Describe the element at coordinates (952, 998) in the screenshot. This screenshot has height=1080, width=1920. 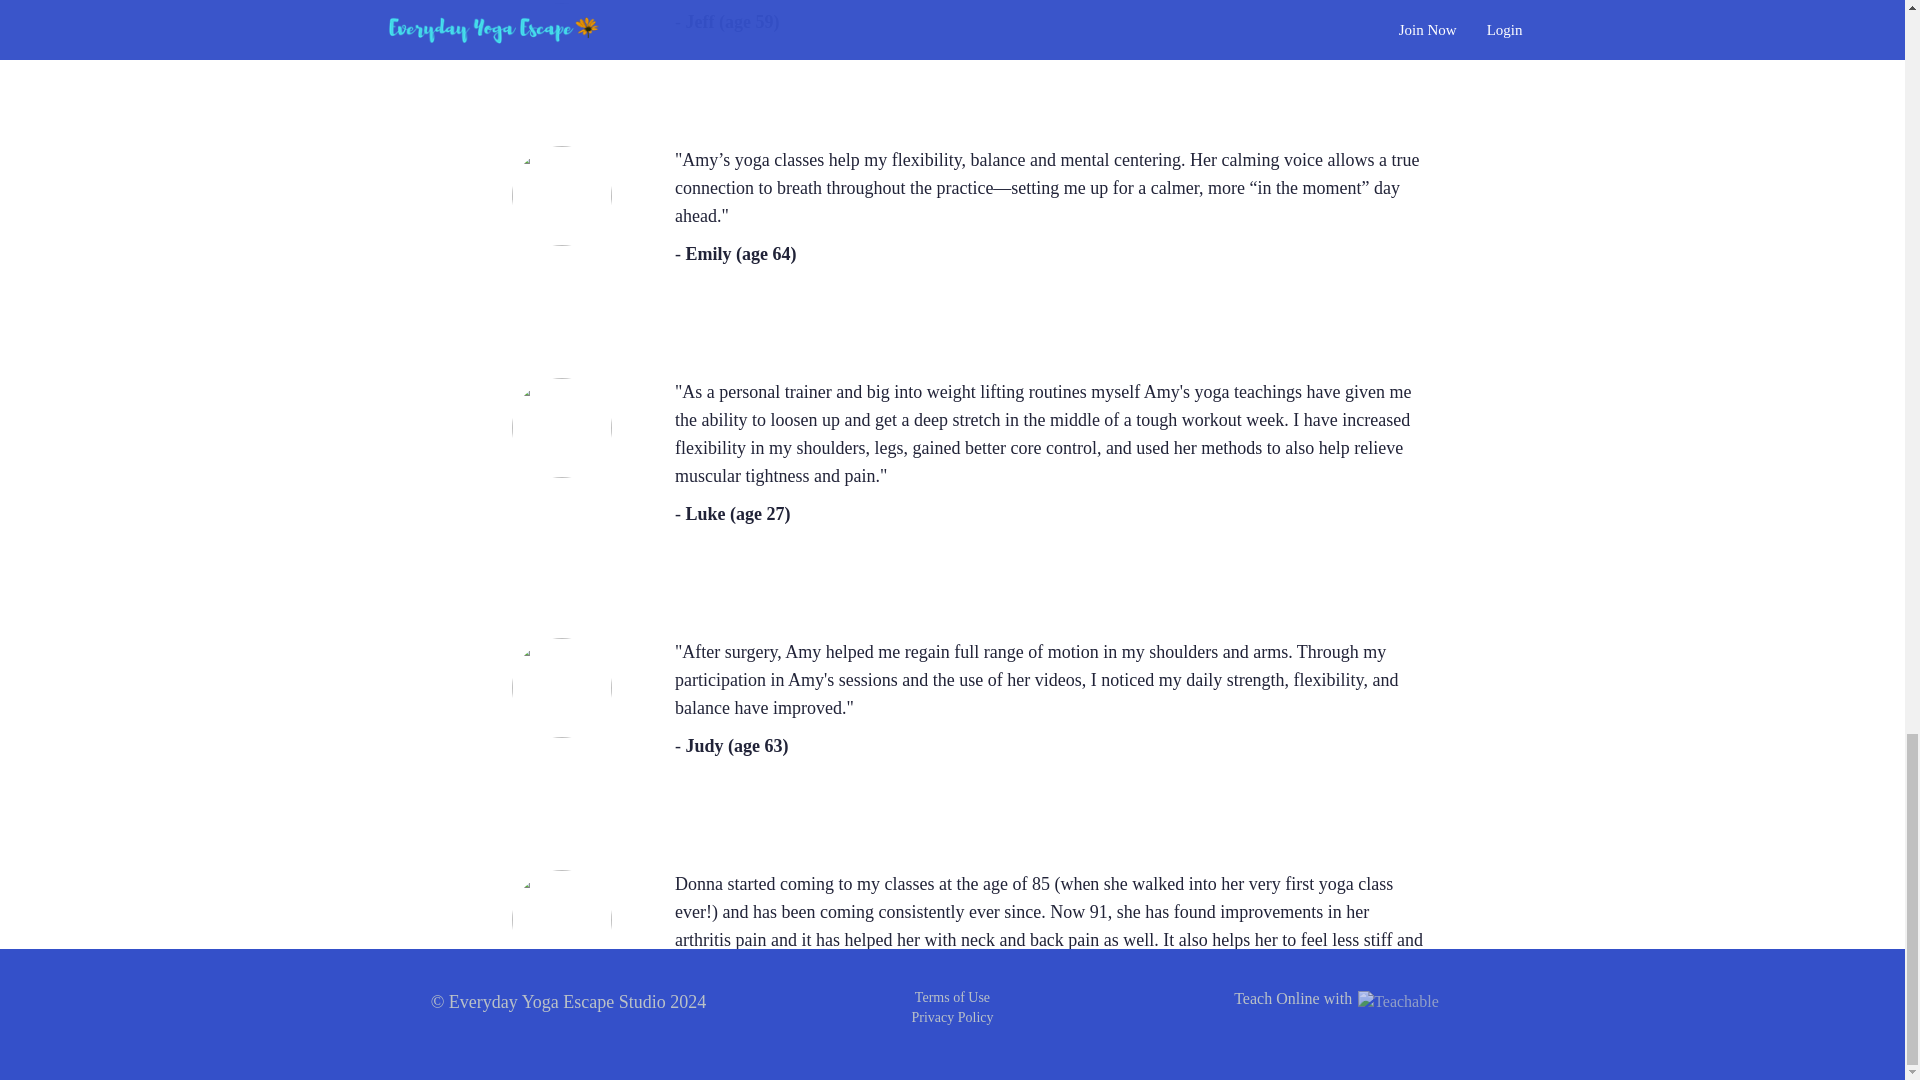
I see `Terms of Use` at that location.